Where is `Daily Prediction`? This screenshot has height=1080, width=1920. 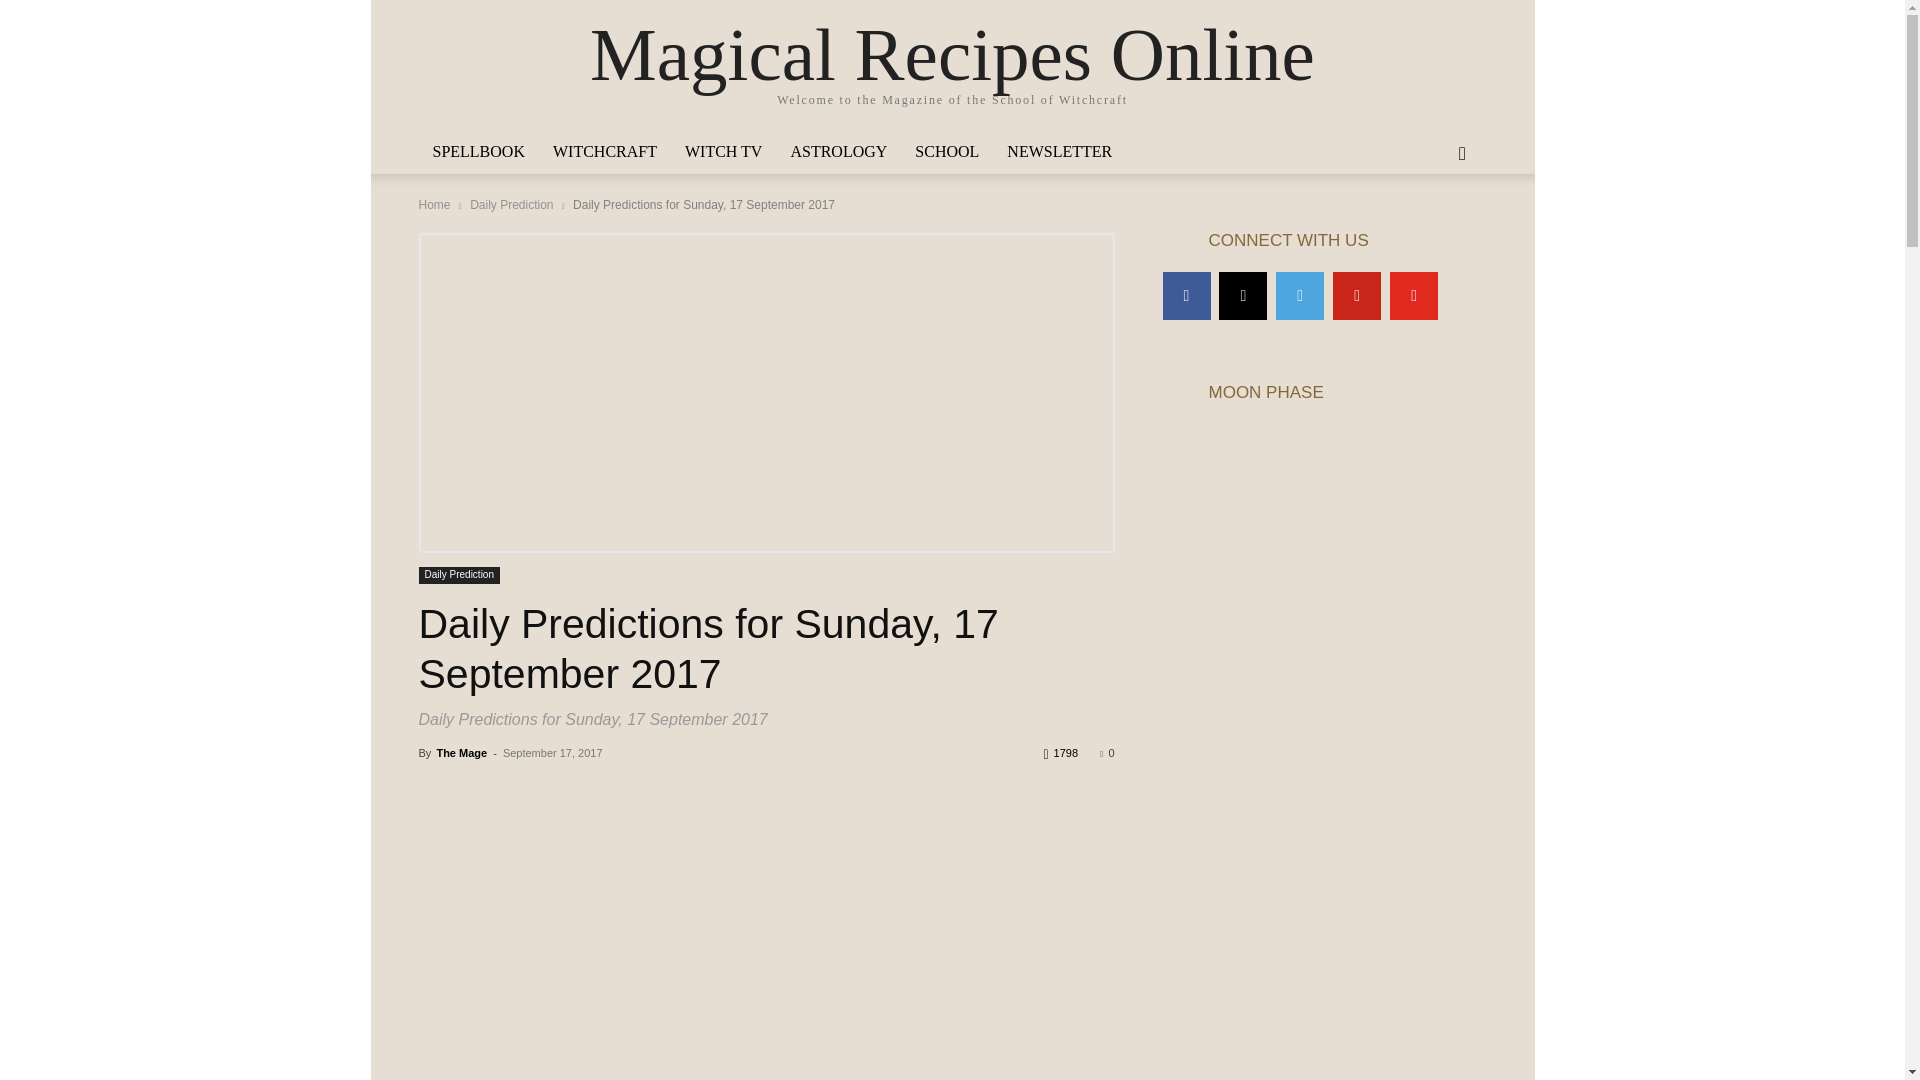
Daily Prediction is located at coordinates (458, 576).